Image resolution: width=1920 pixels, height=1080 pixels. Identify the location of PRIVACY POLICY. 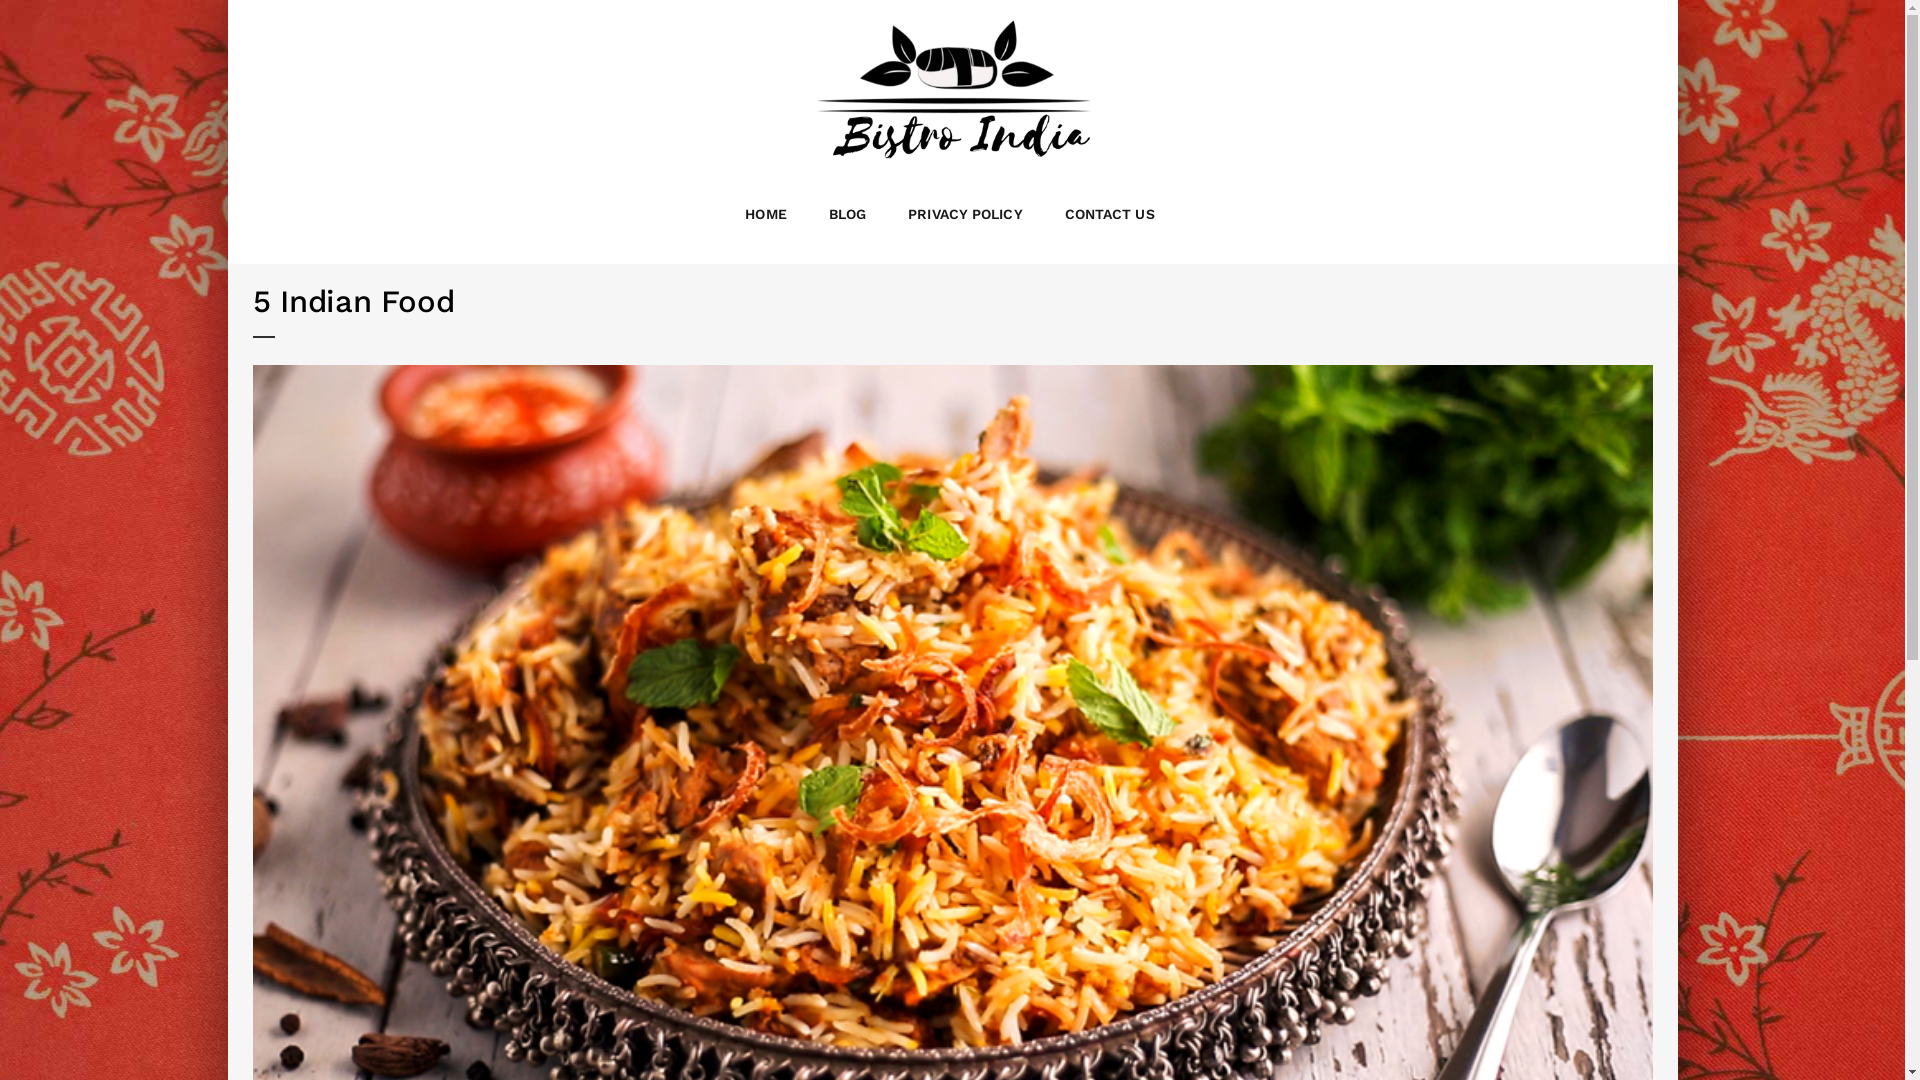
(965, 214).